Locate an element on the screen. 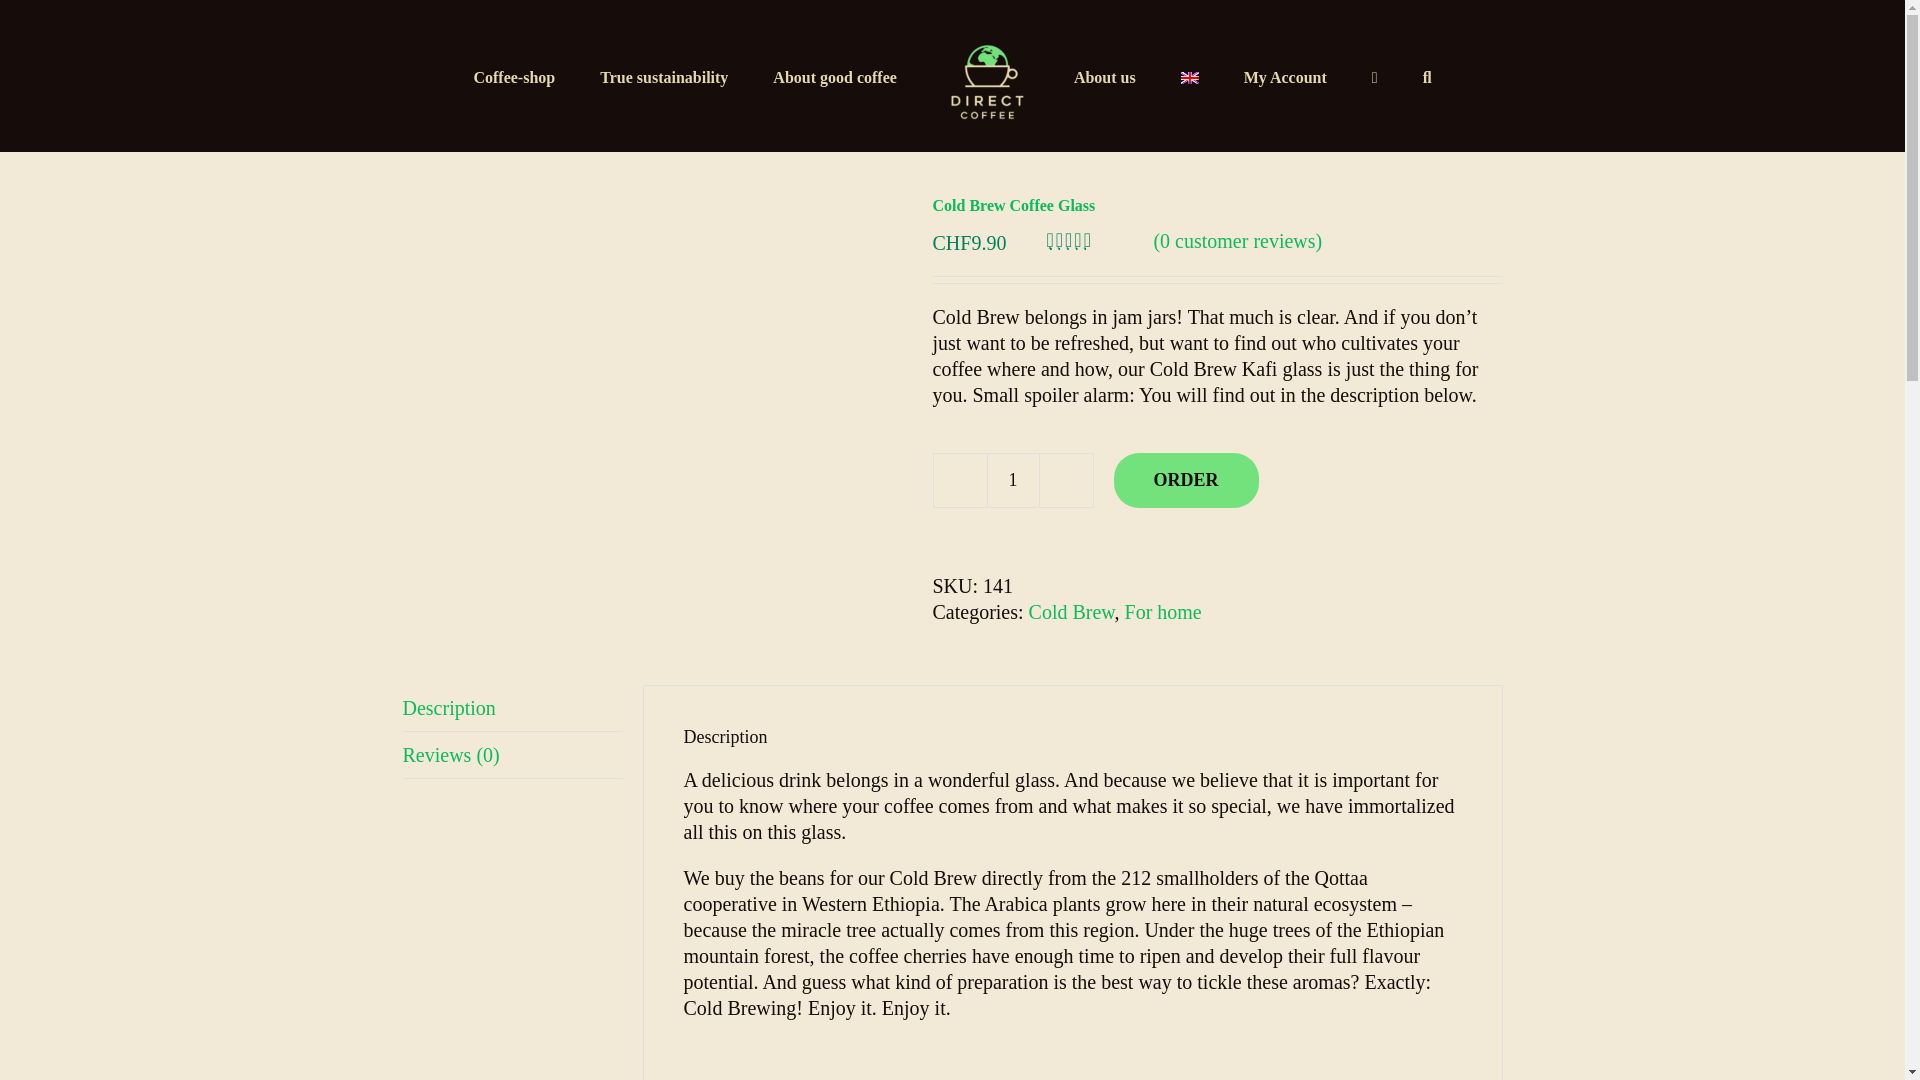  Coffee-shop is located at coordinates (513, 75).